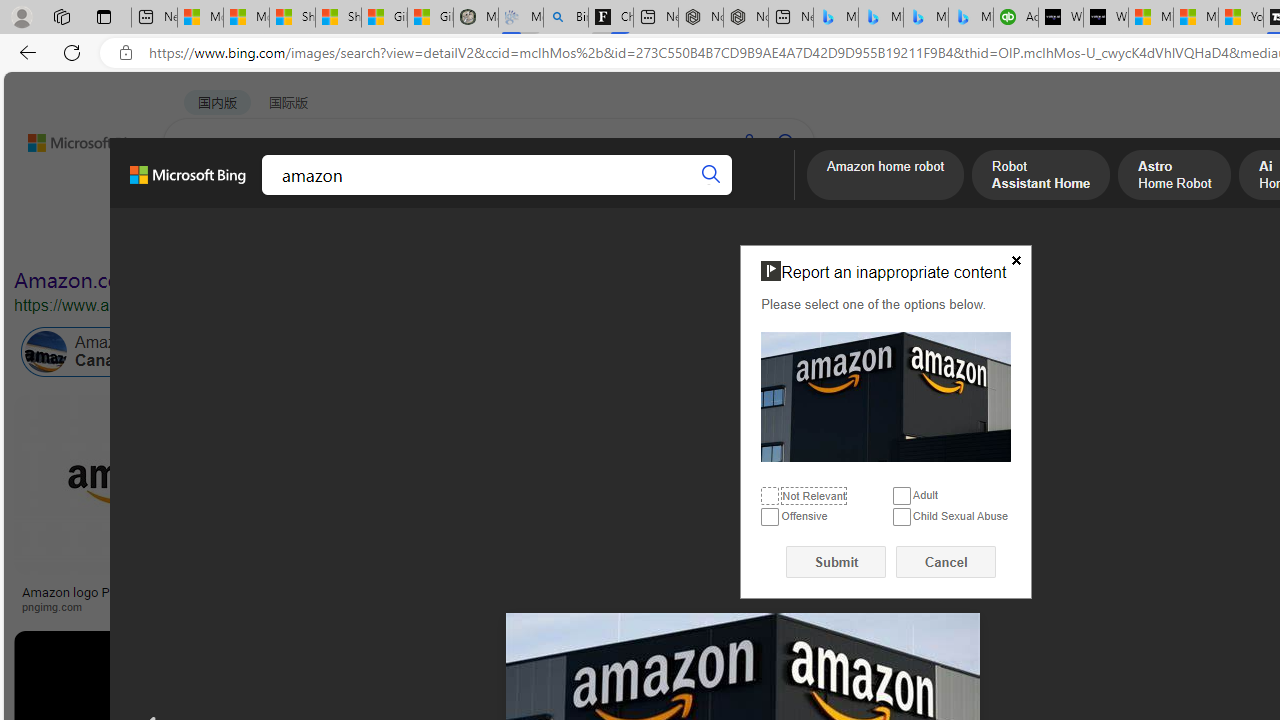 The height and width of the screenshot is (720, 1280). I want to click on Image result for amazon, so click(982, 485).